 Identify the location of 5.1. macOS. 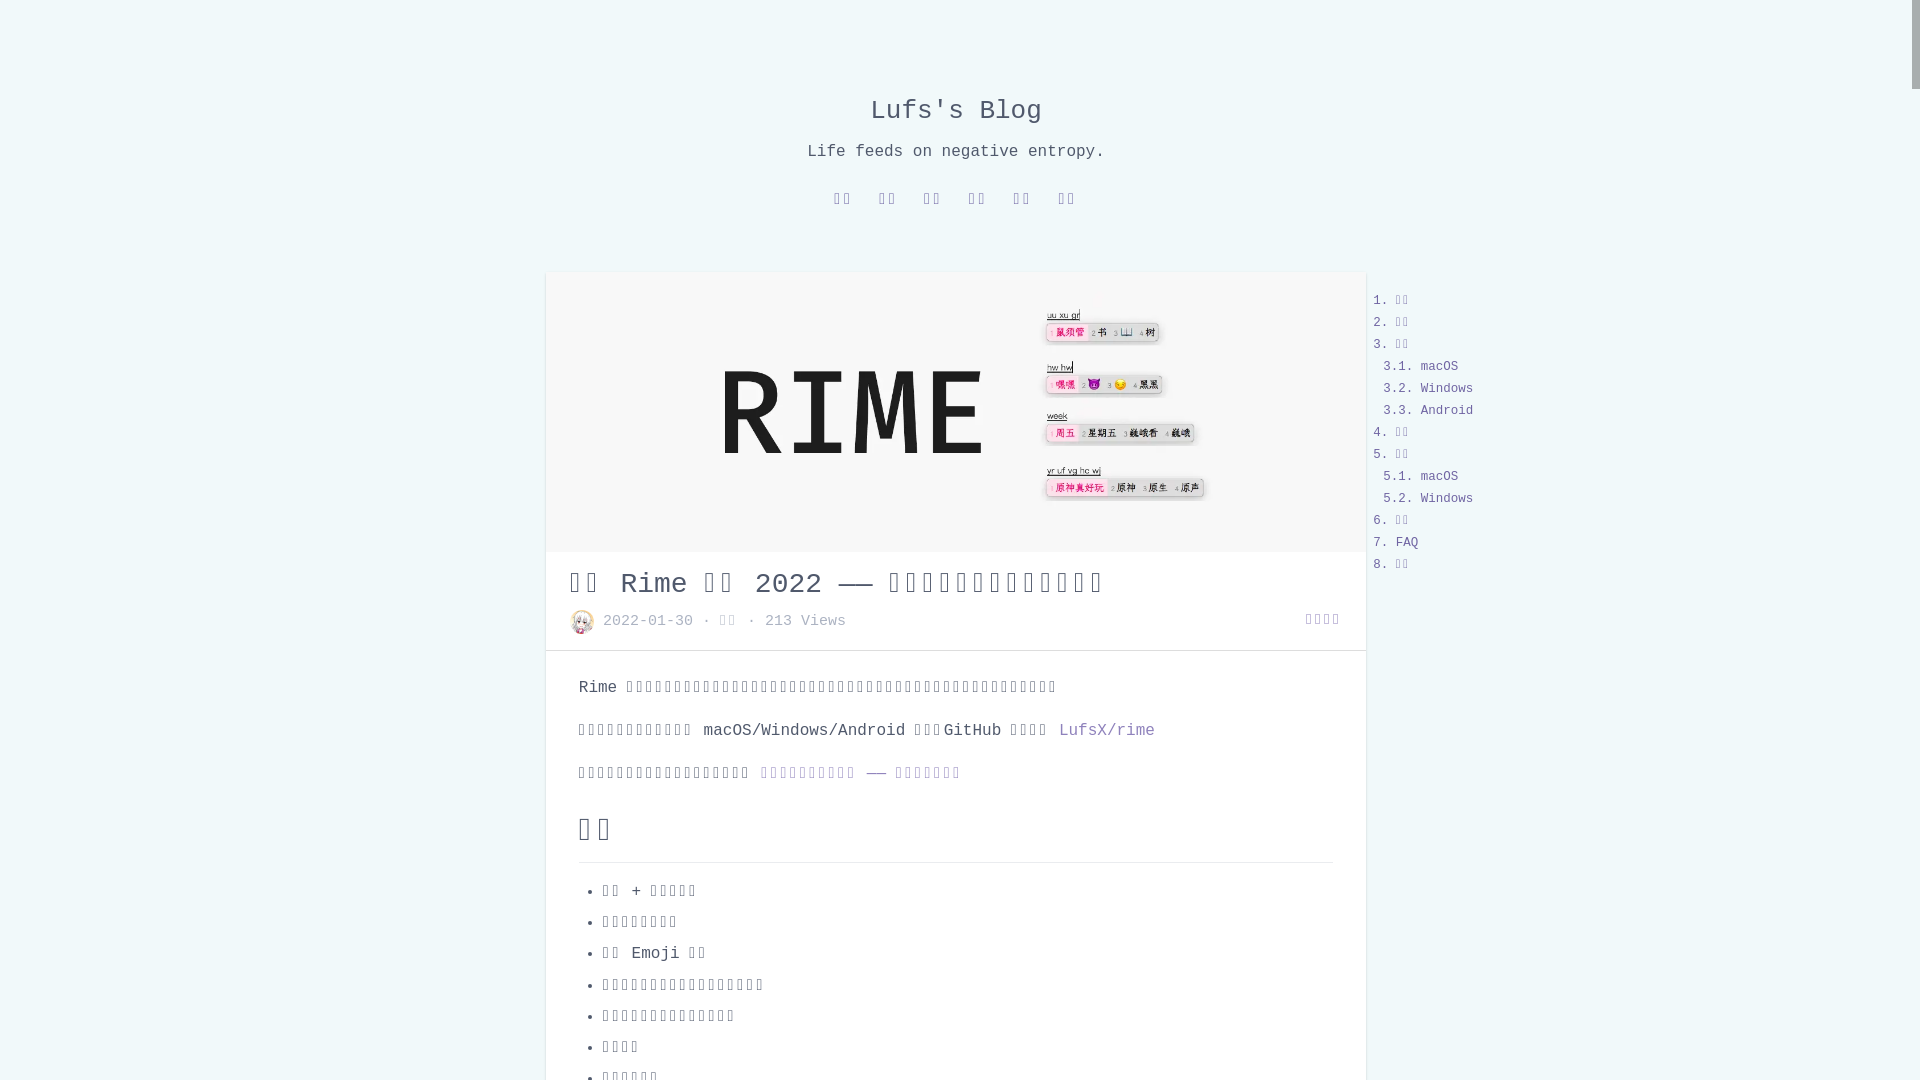
(1420, 477).